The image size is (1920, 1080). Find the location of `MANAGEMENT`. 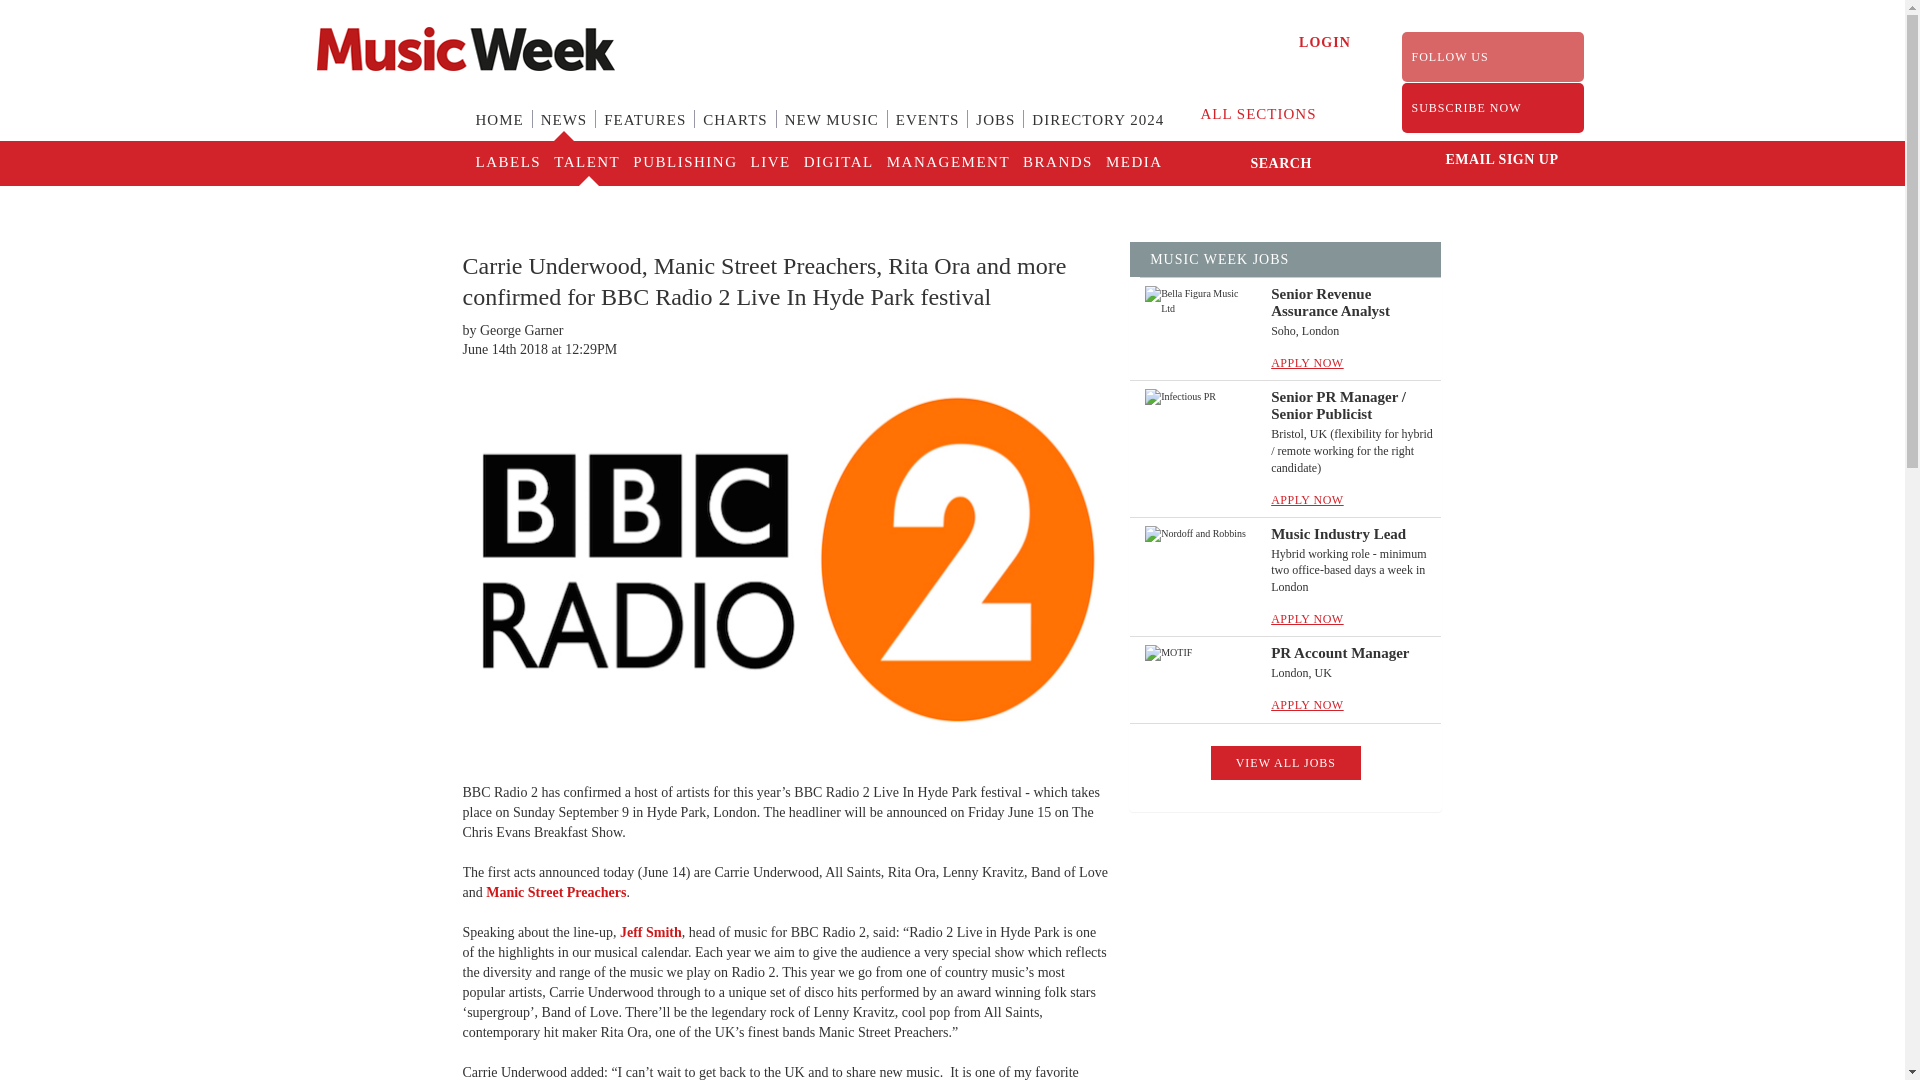

MANAGEMENT is located at coordinates (947, 163).